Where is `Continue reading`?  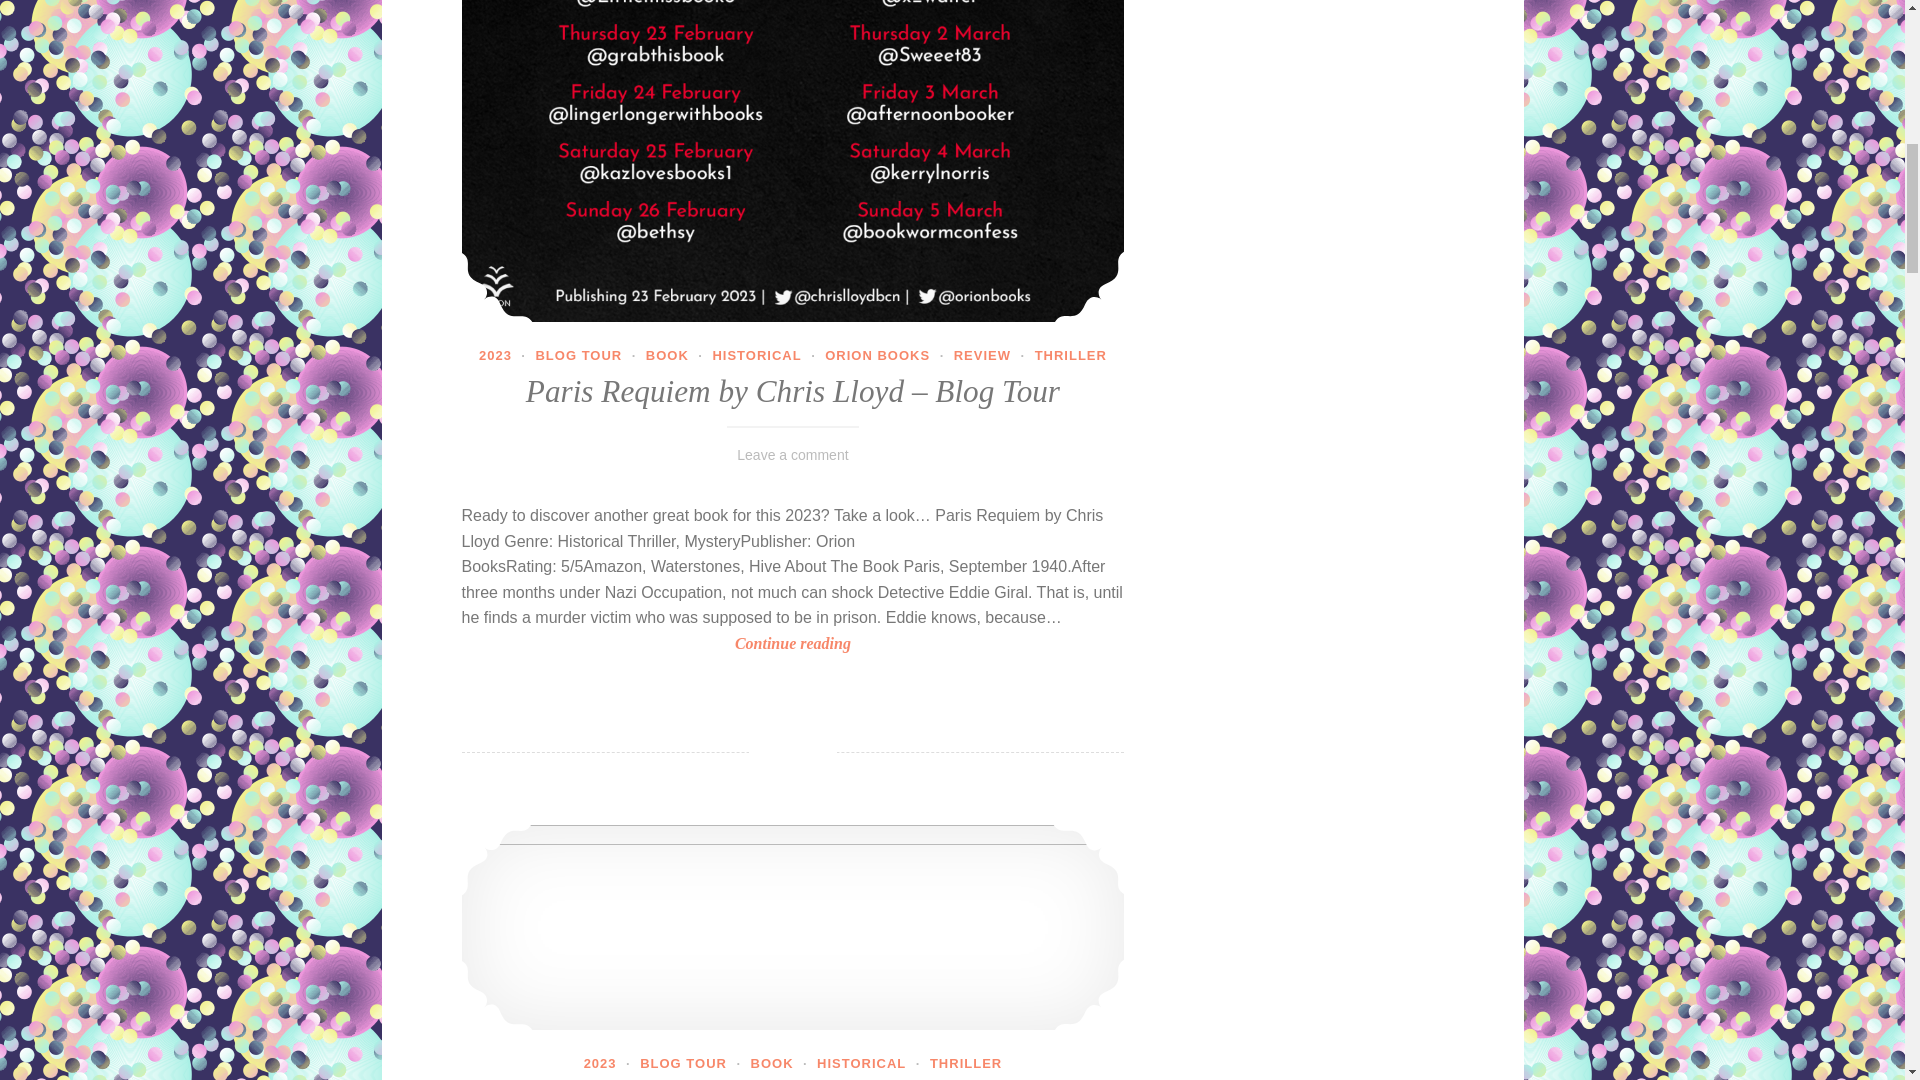 Continue reading is located at coordinates (794, 643).